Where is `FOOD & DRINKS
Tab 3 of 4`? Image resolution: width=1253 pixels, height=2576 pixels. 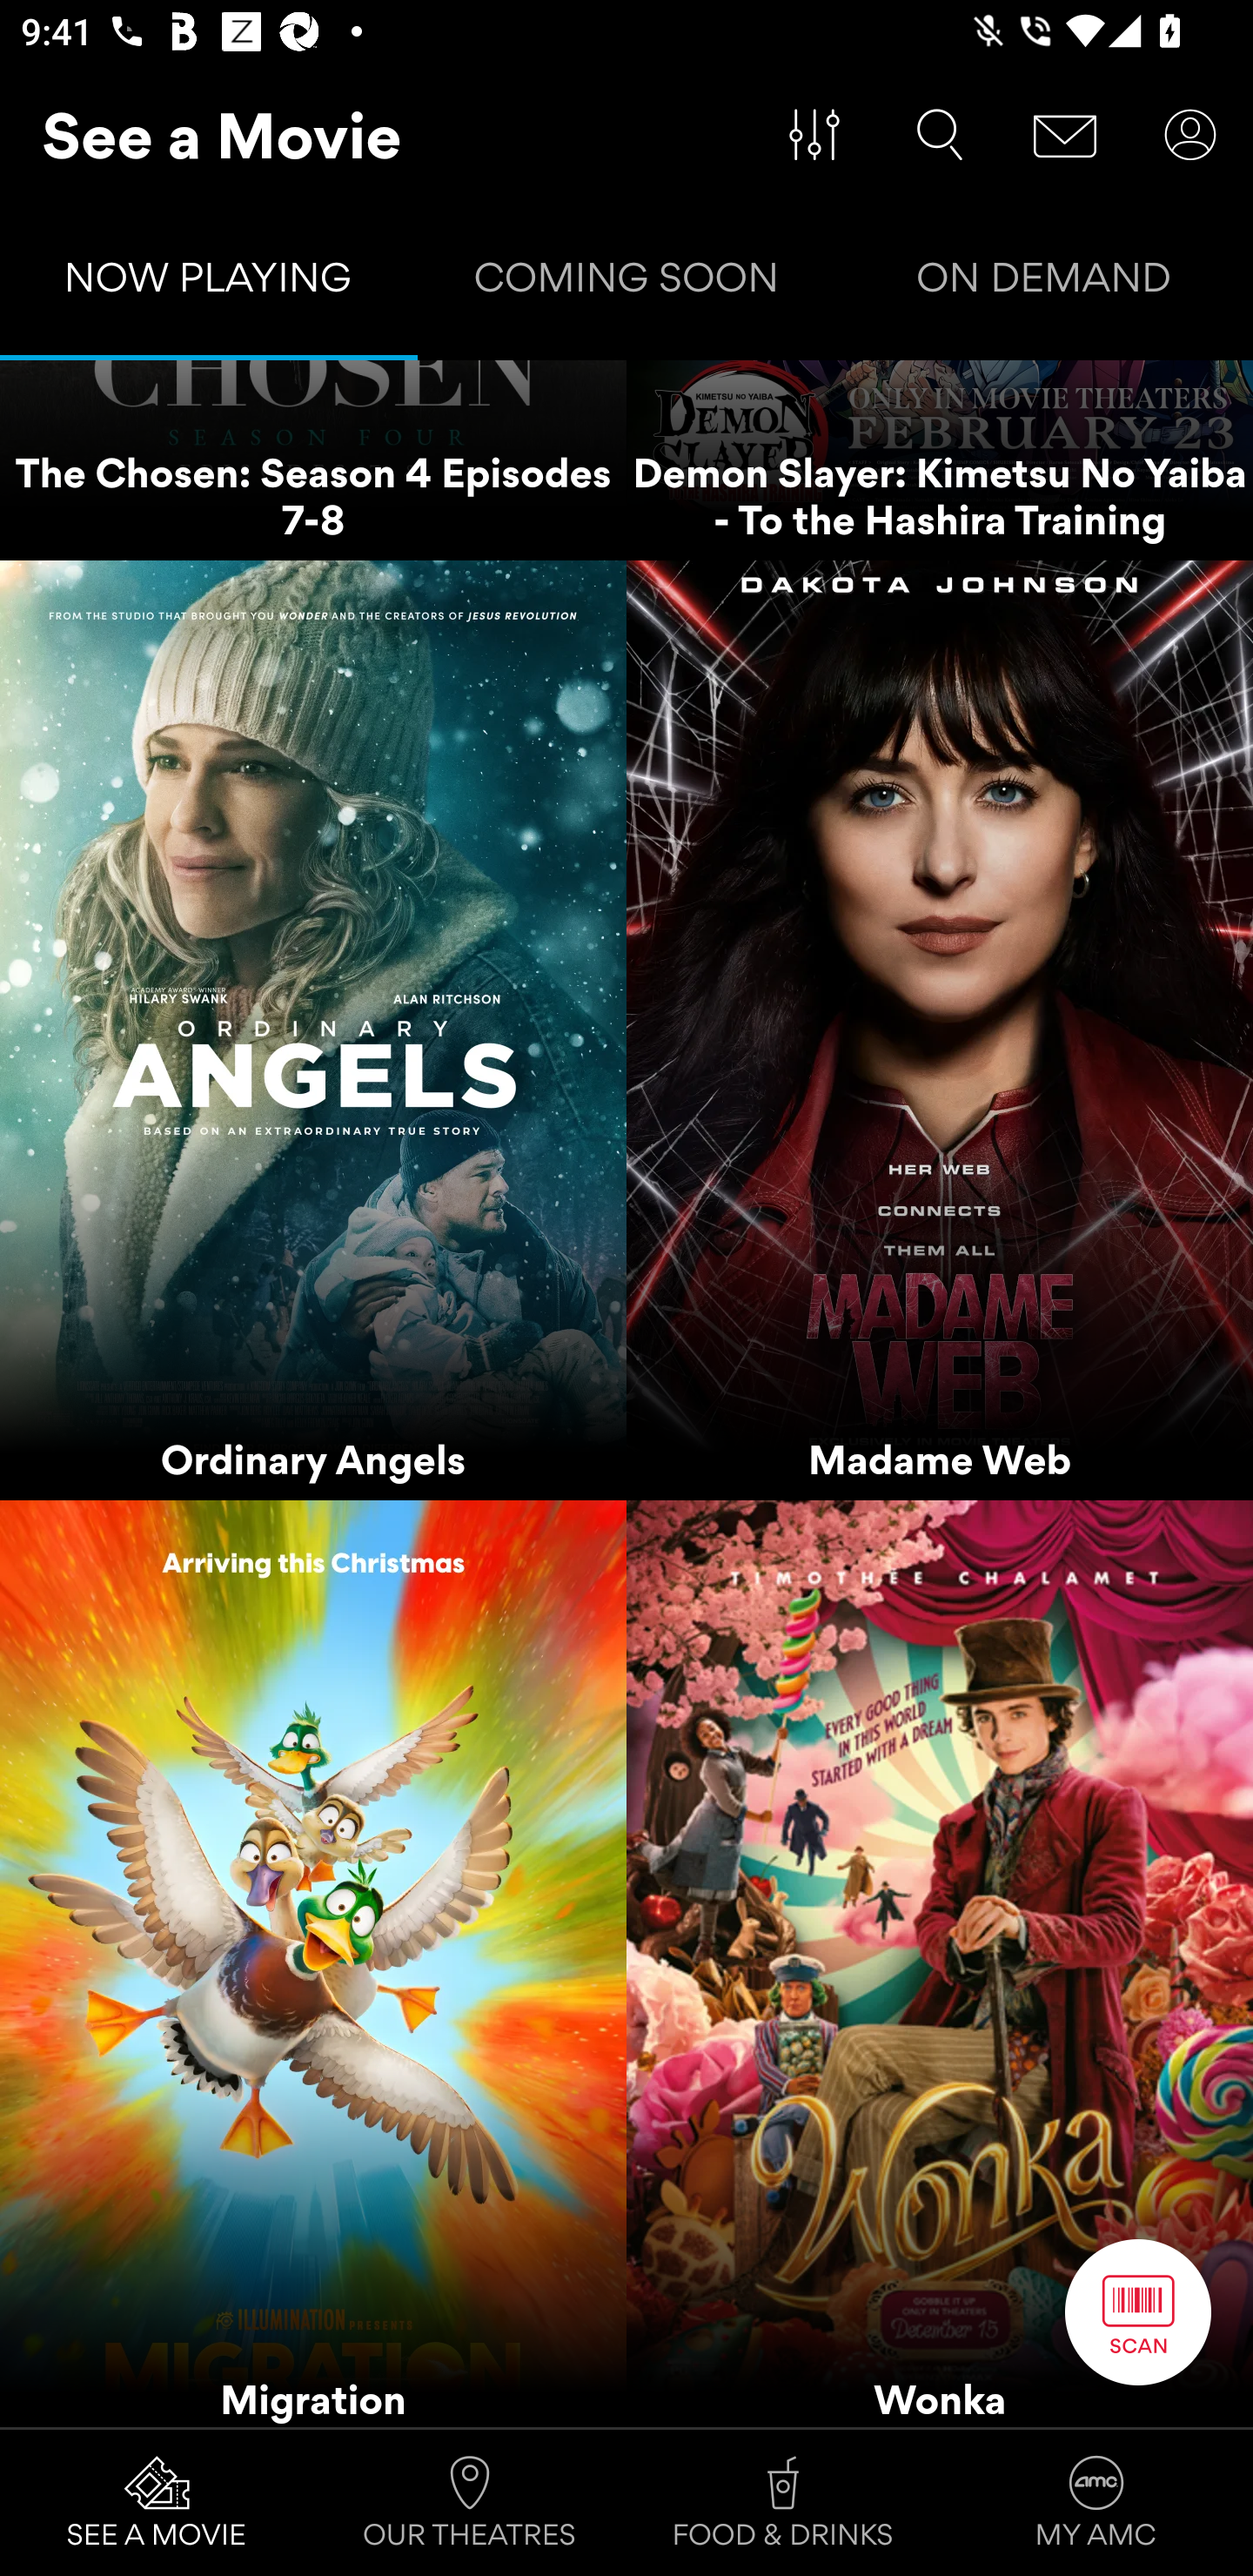 FOOD & DRINKS
Tab 3 of 4 is located at coordinates (783, 2503).